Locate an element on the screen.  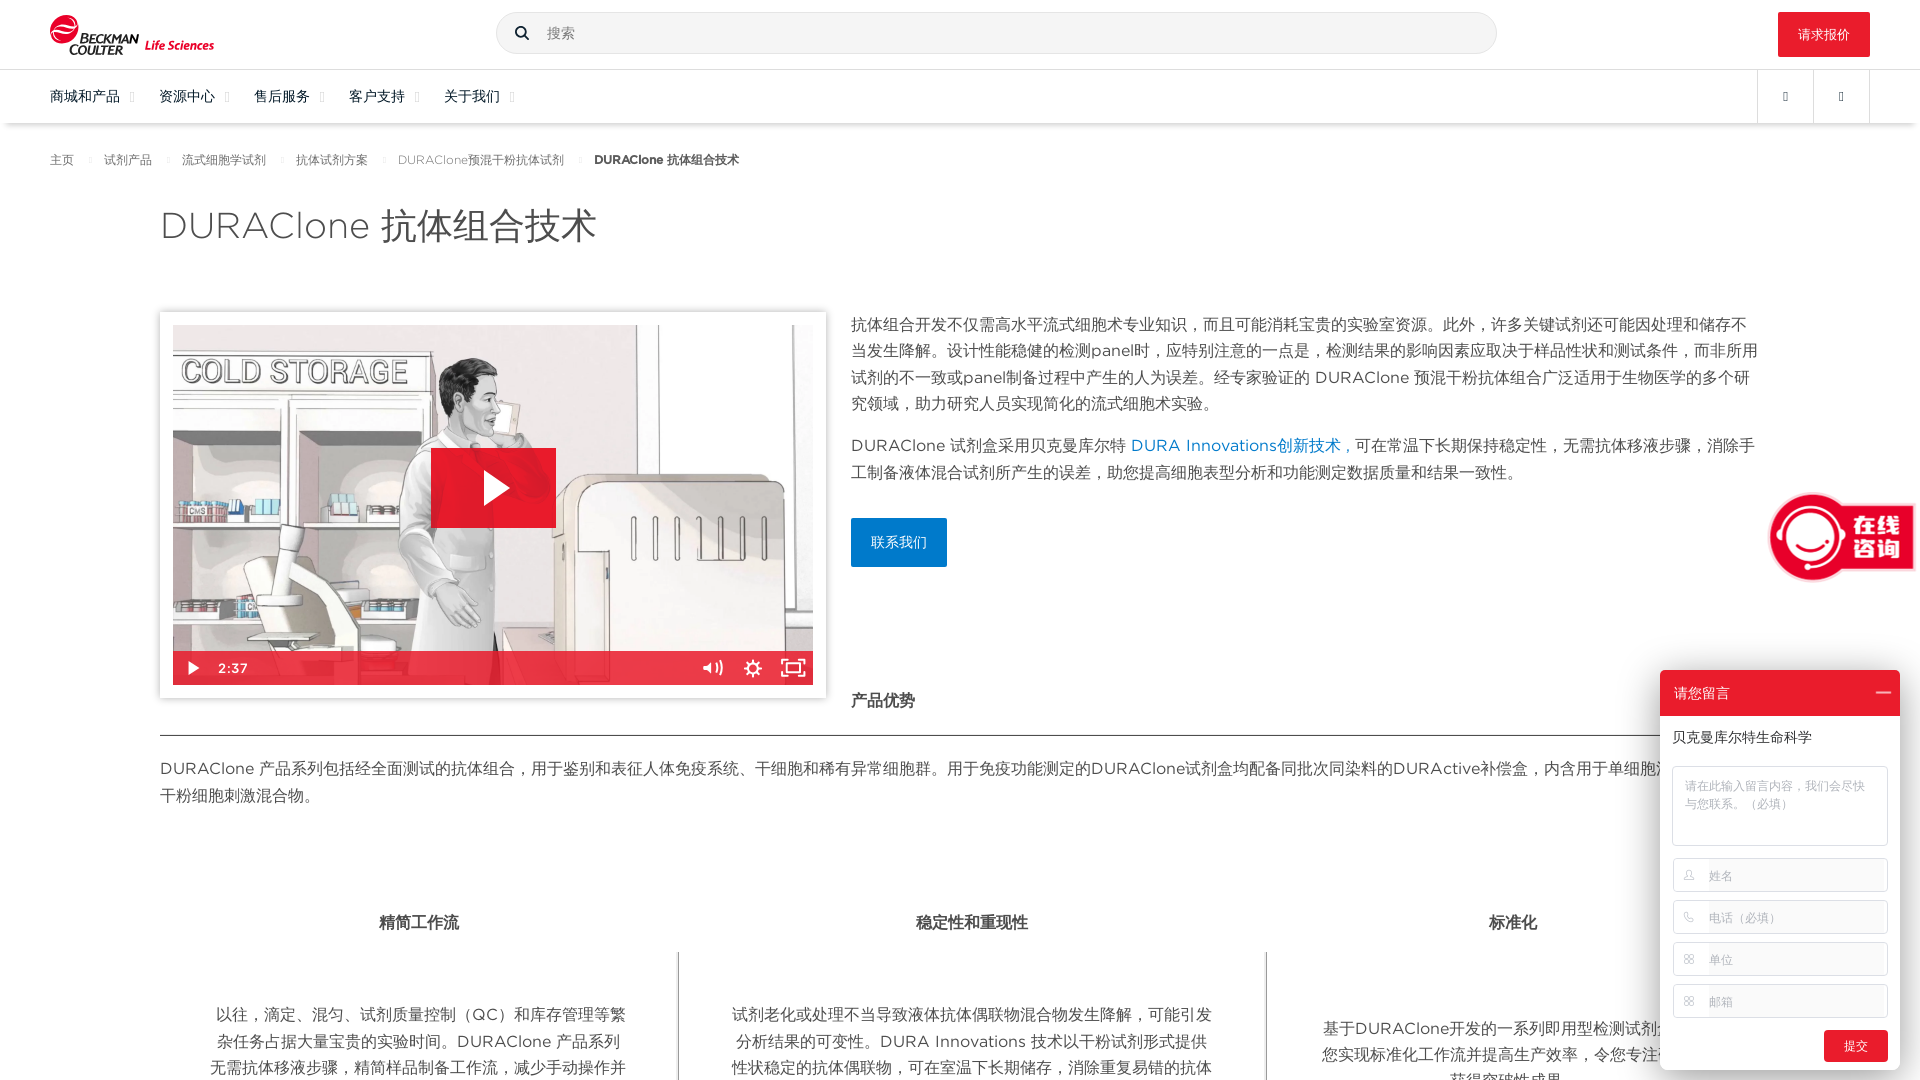
Insert a query. Press enter to send is located at coordinates (995, 32).